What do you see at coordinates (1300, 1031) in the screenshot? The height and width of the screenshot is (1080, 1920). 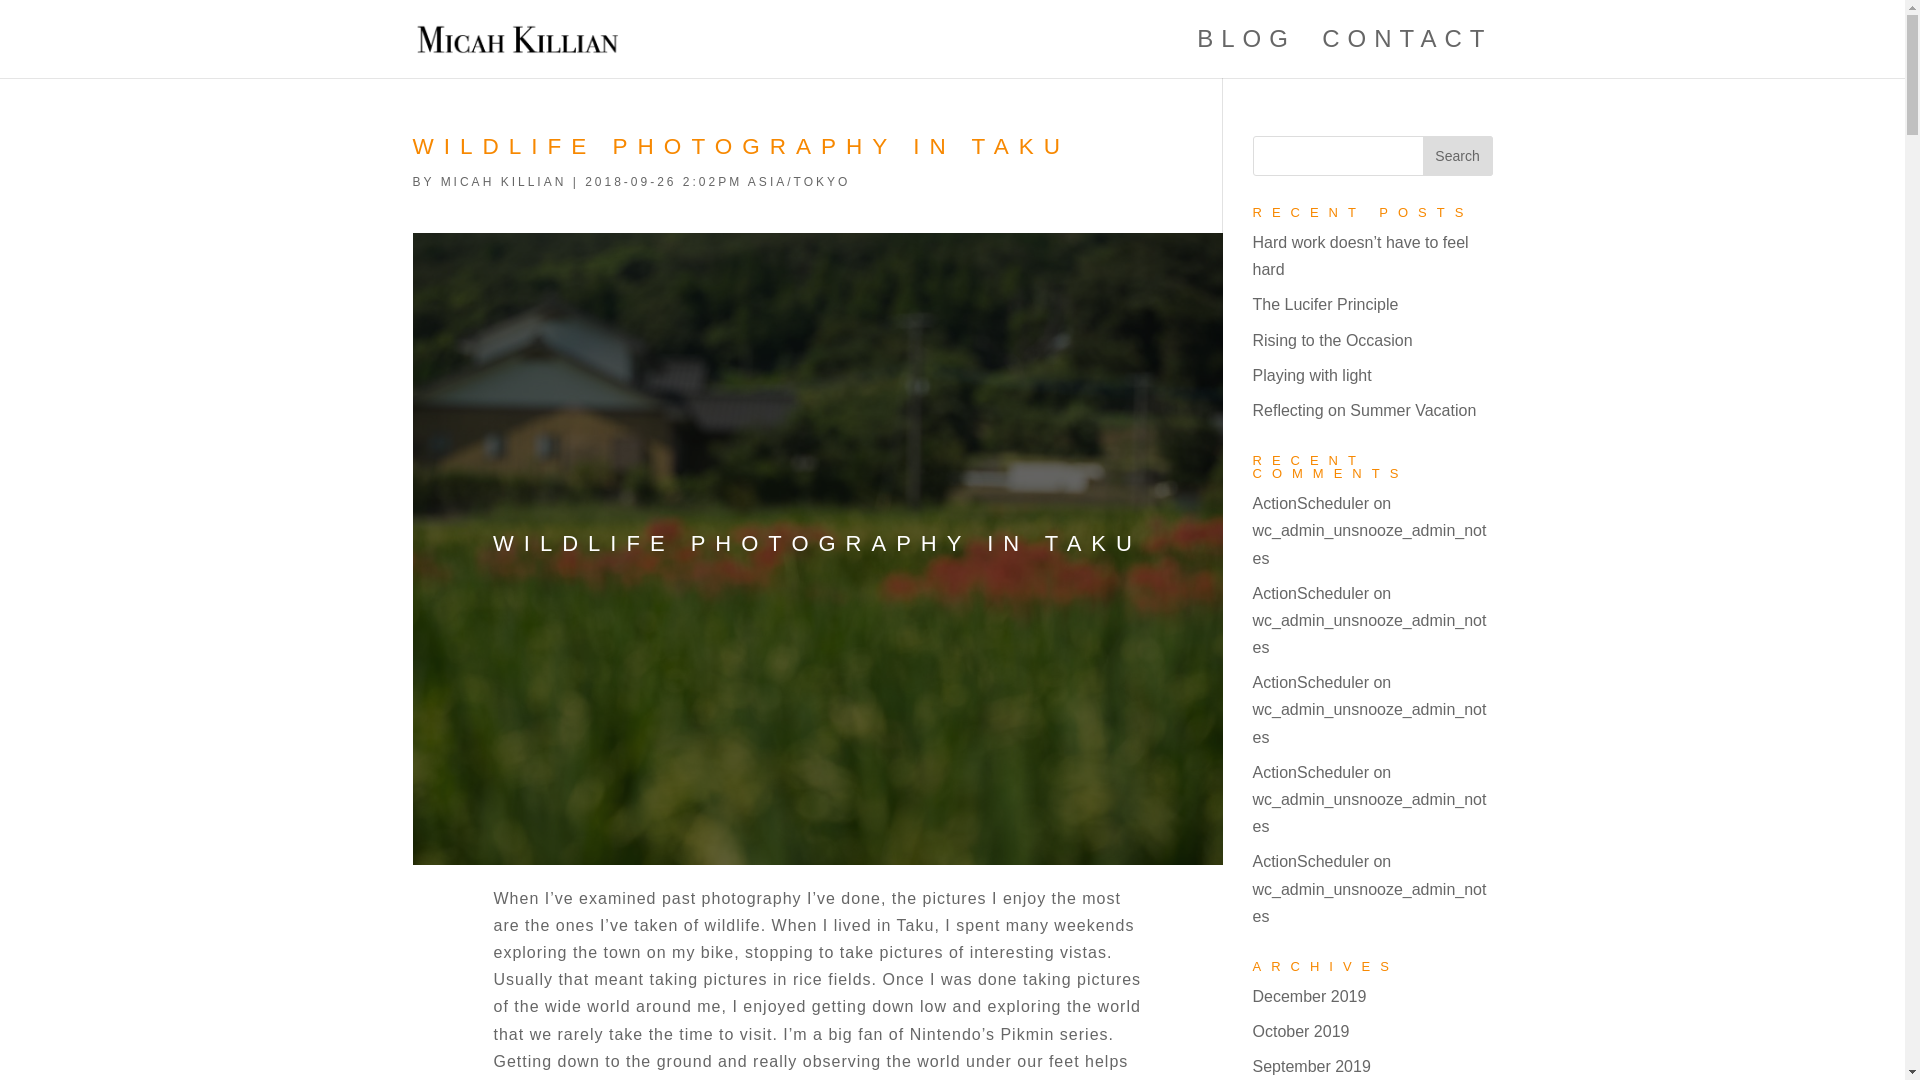 I see `October 2019` at bounding box center [1300, 1031].